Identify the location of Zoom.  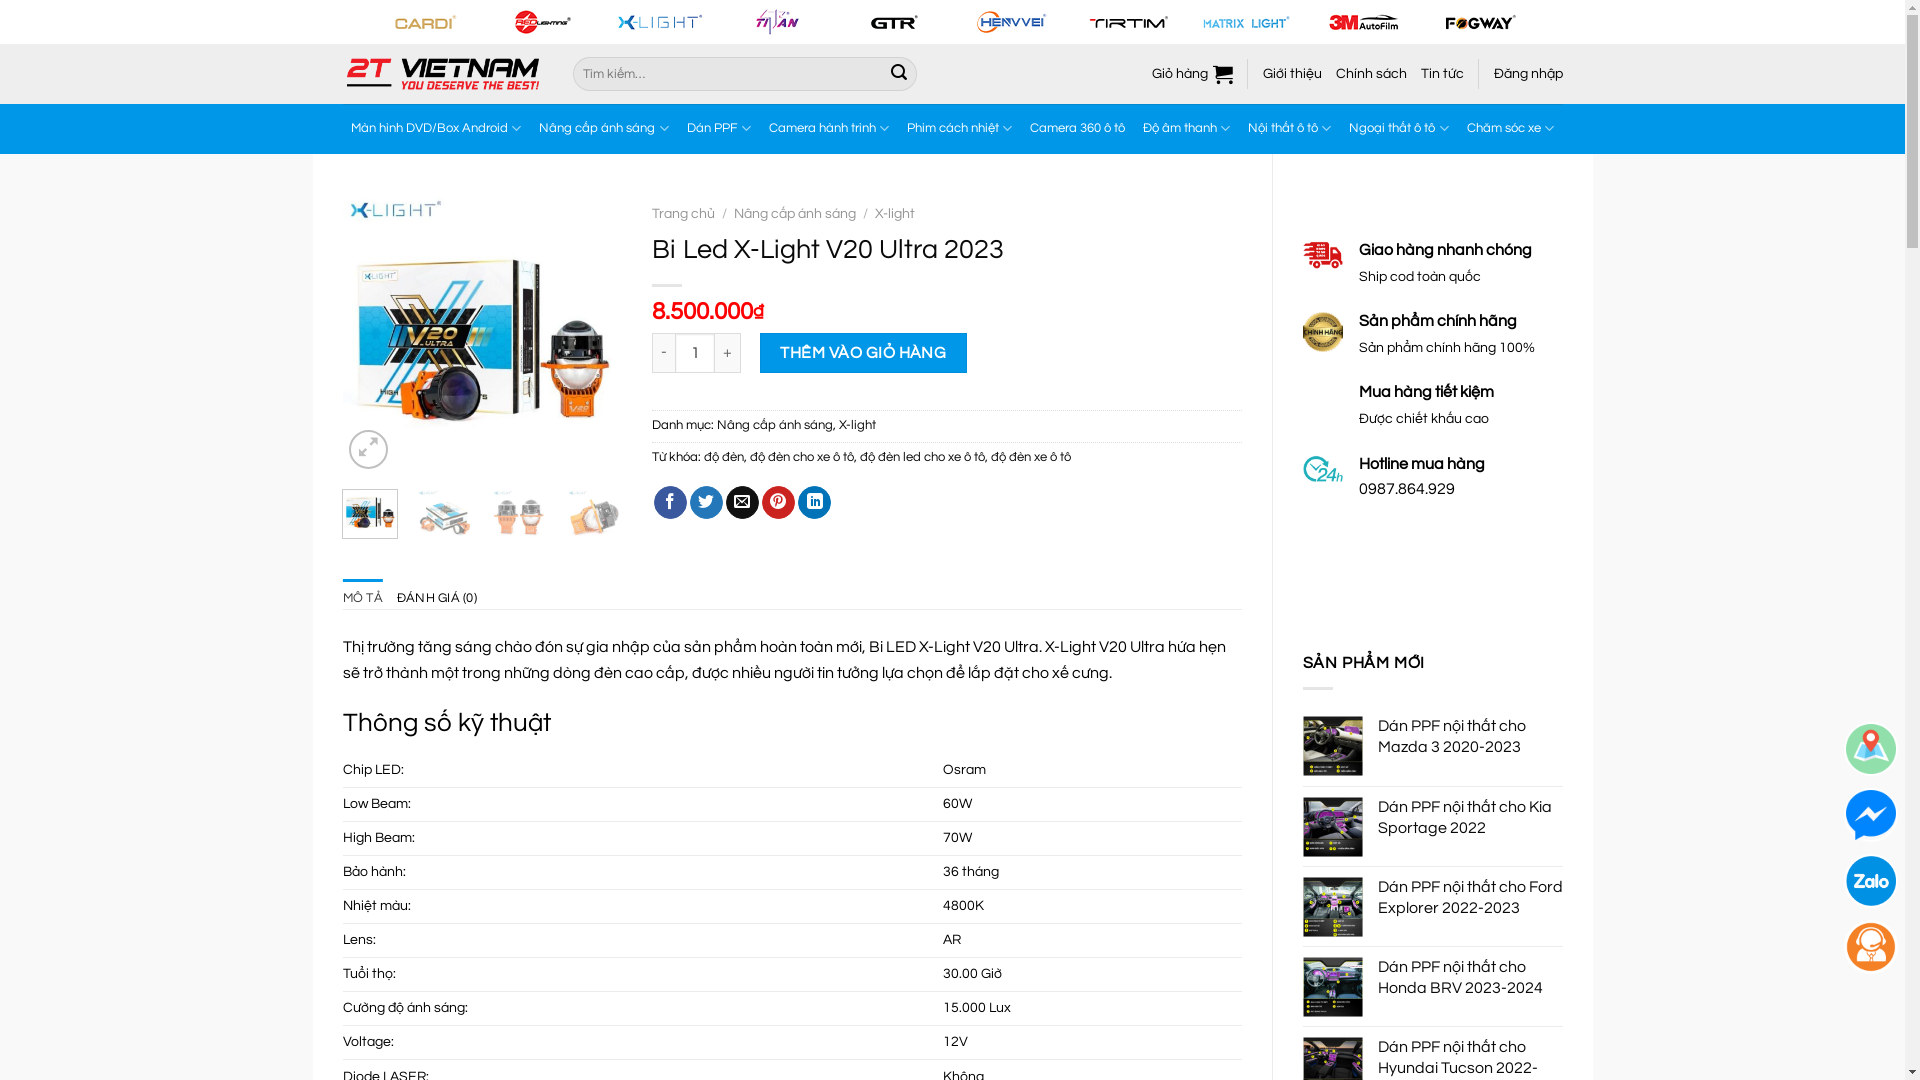
(368, 450).